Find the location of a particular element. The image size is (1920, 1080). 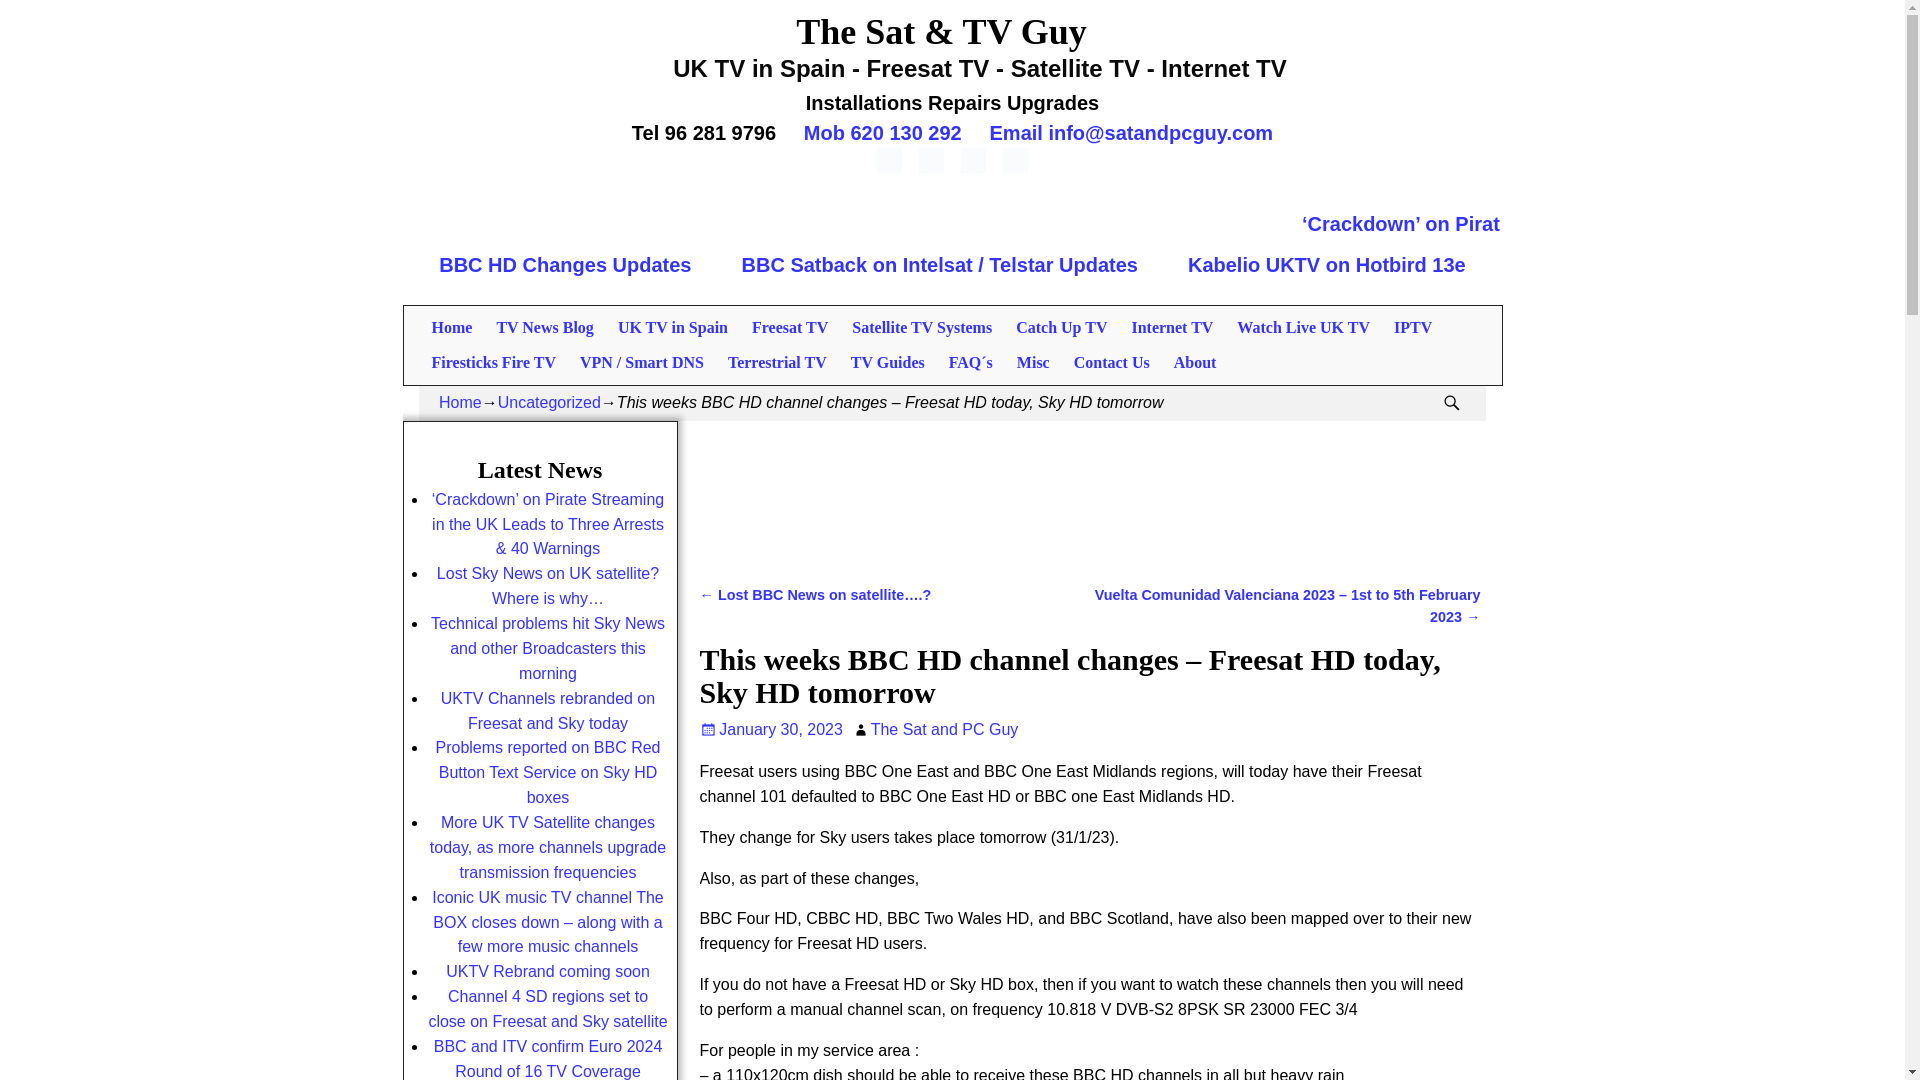

Satellite TV Systems is located at coordinates (922, 326).